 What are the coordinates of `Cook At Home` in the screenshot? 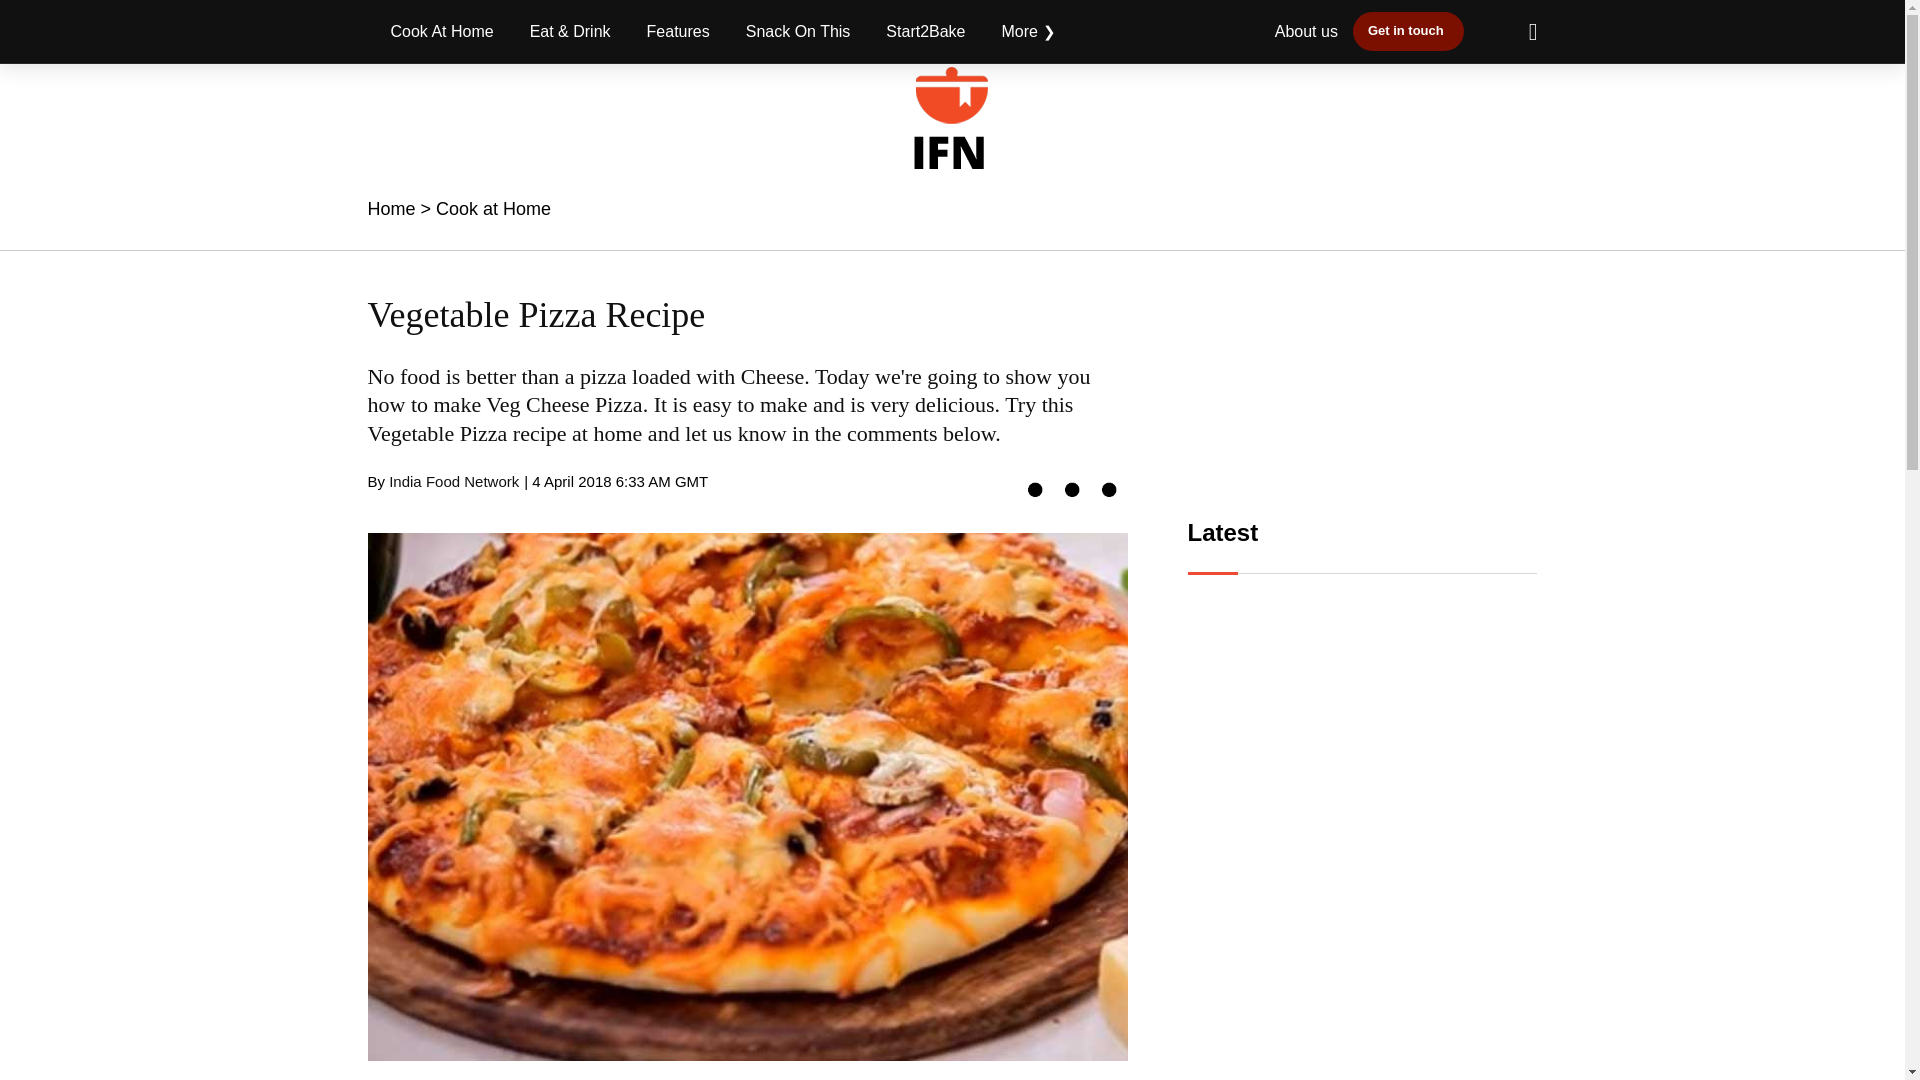 It's located at (442, 32).